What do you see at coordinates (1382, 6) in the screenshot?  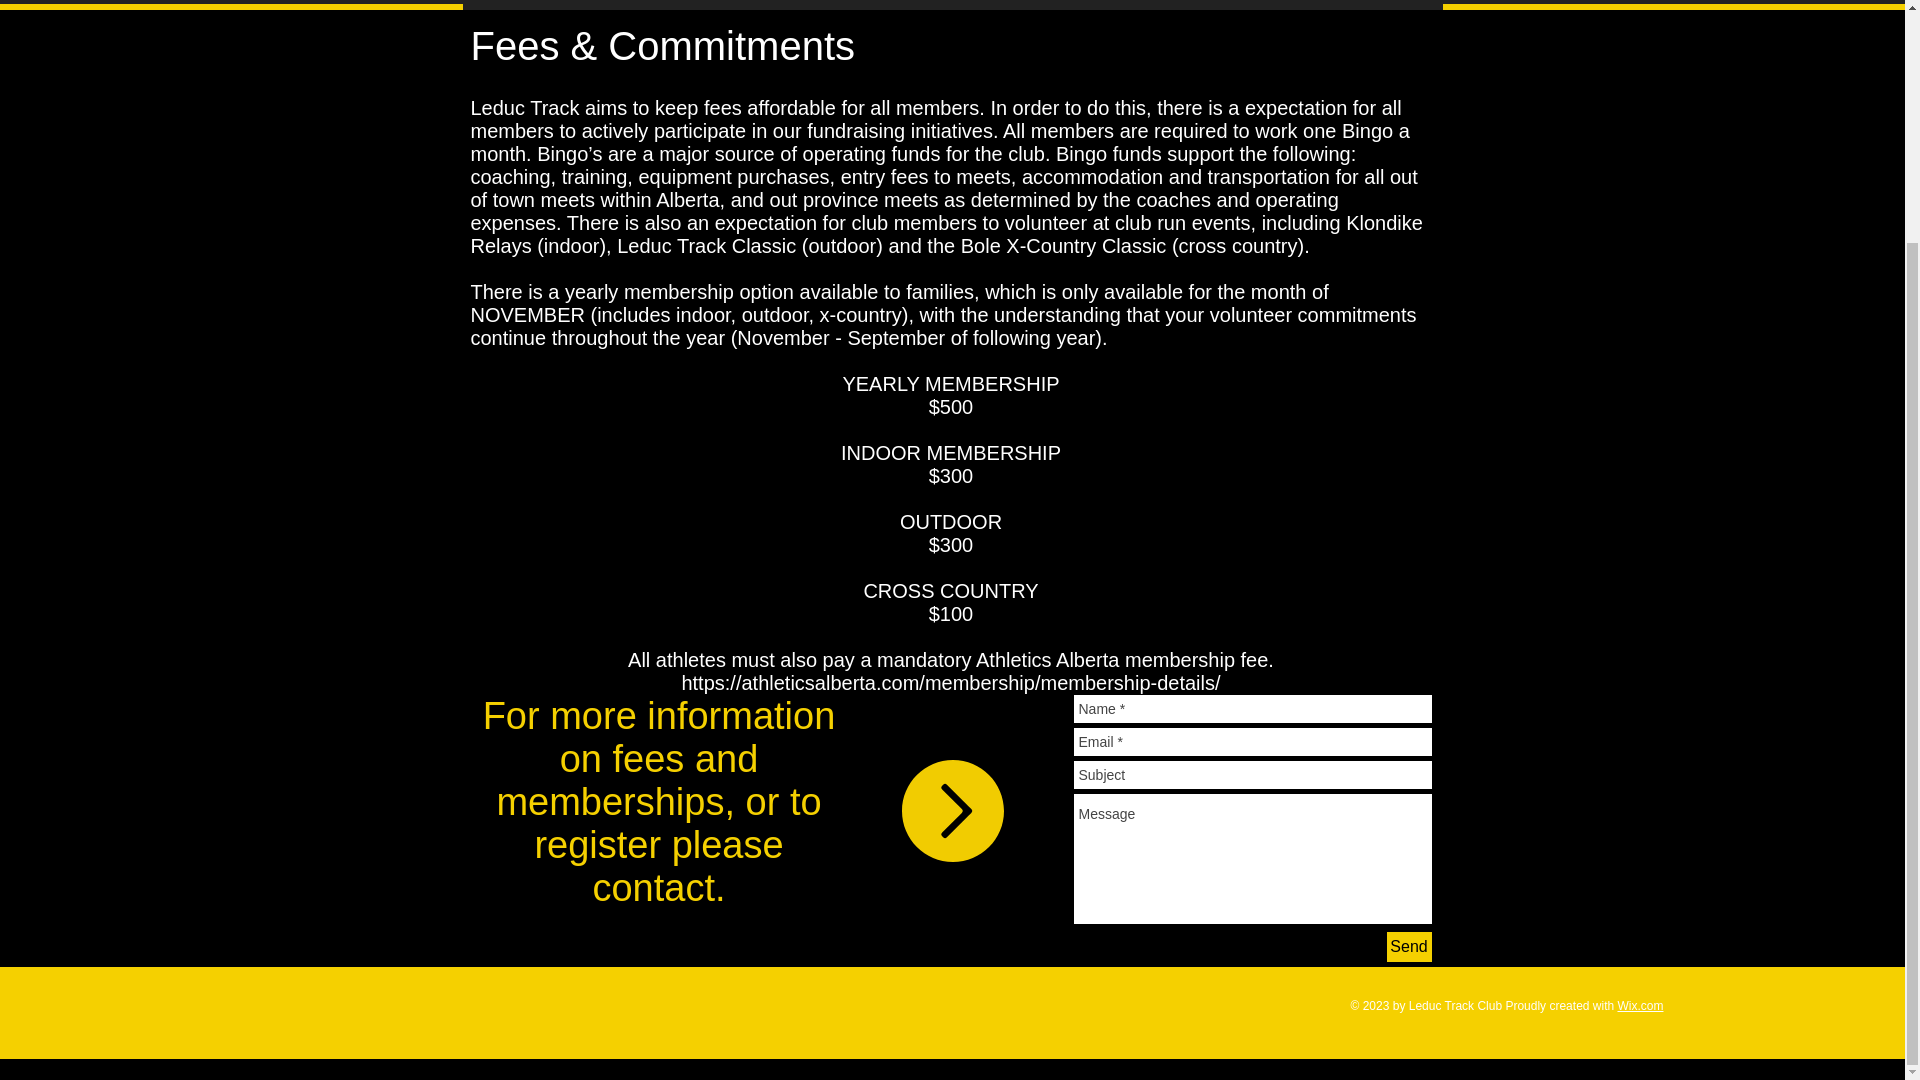 I see `ALUMNI` at bounding box center [1382, 6].